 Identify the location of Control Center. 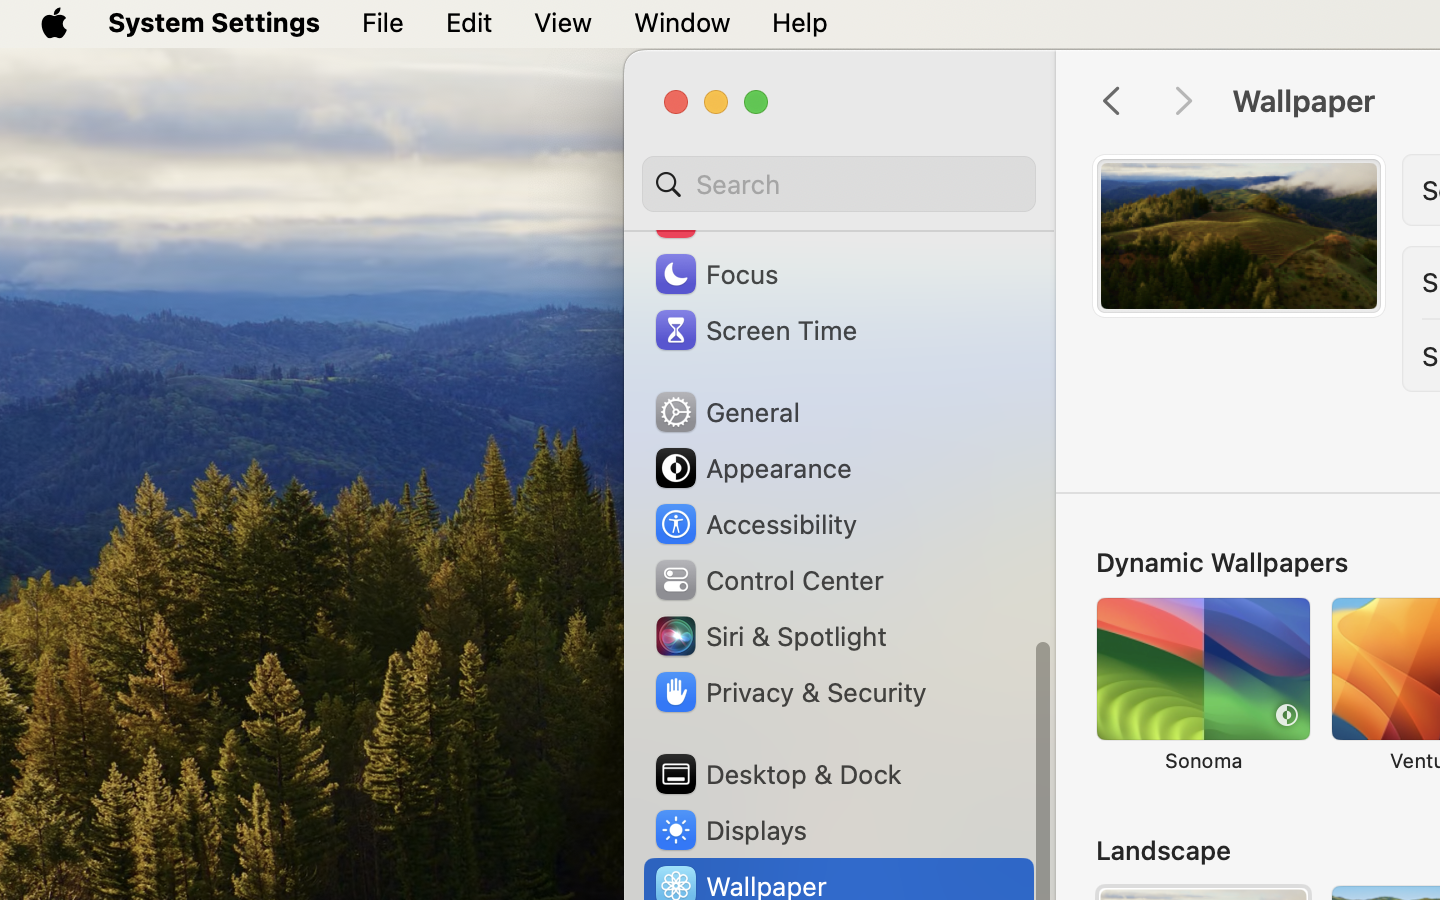
(768, 580).